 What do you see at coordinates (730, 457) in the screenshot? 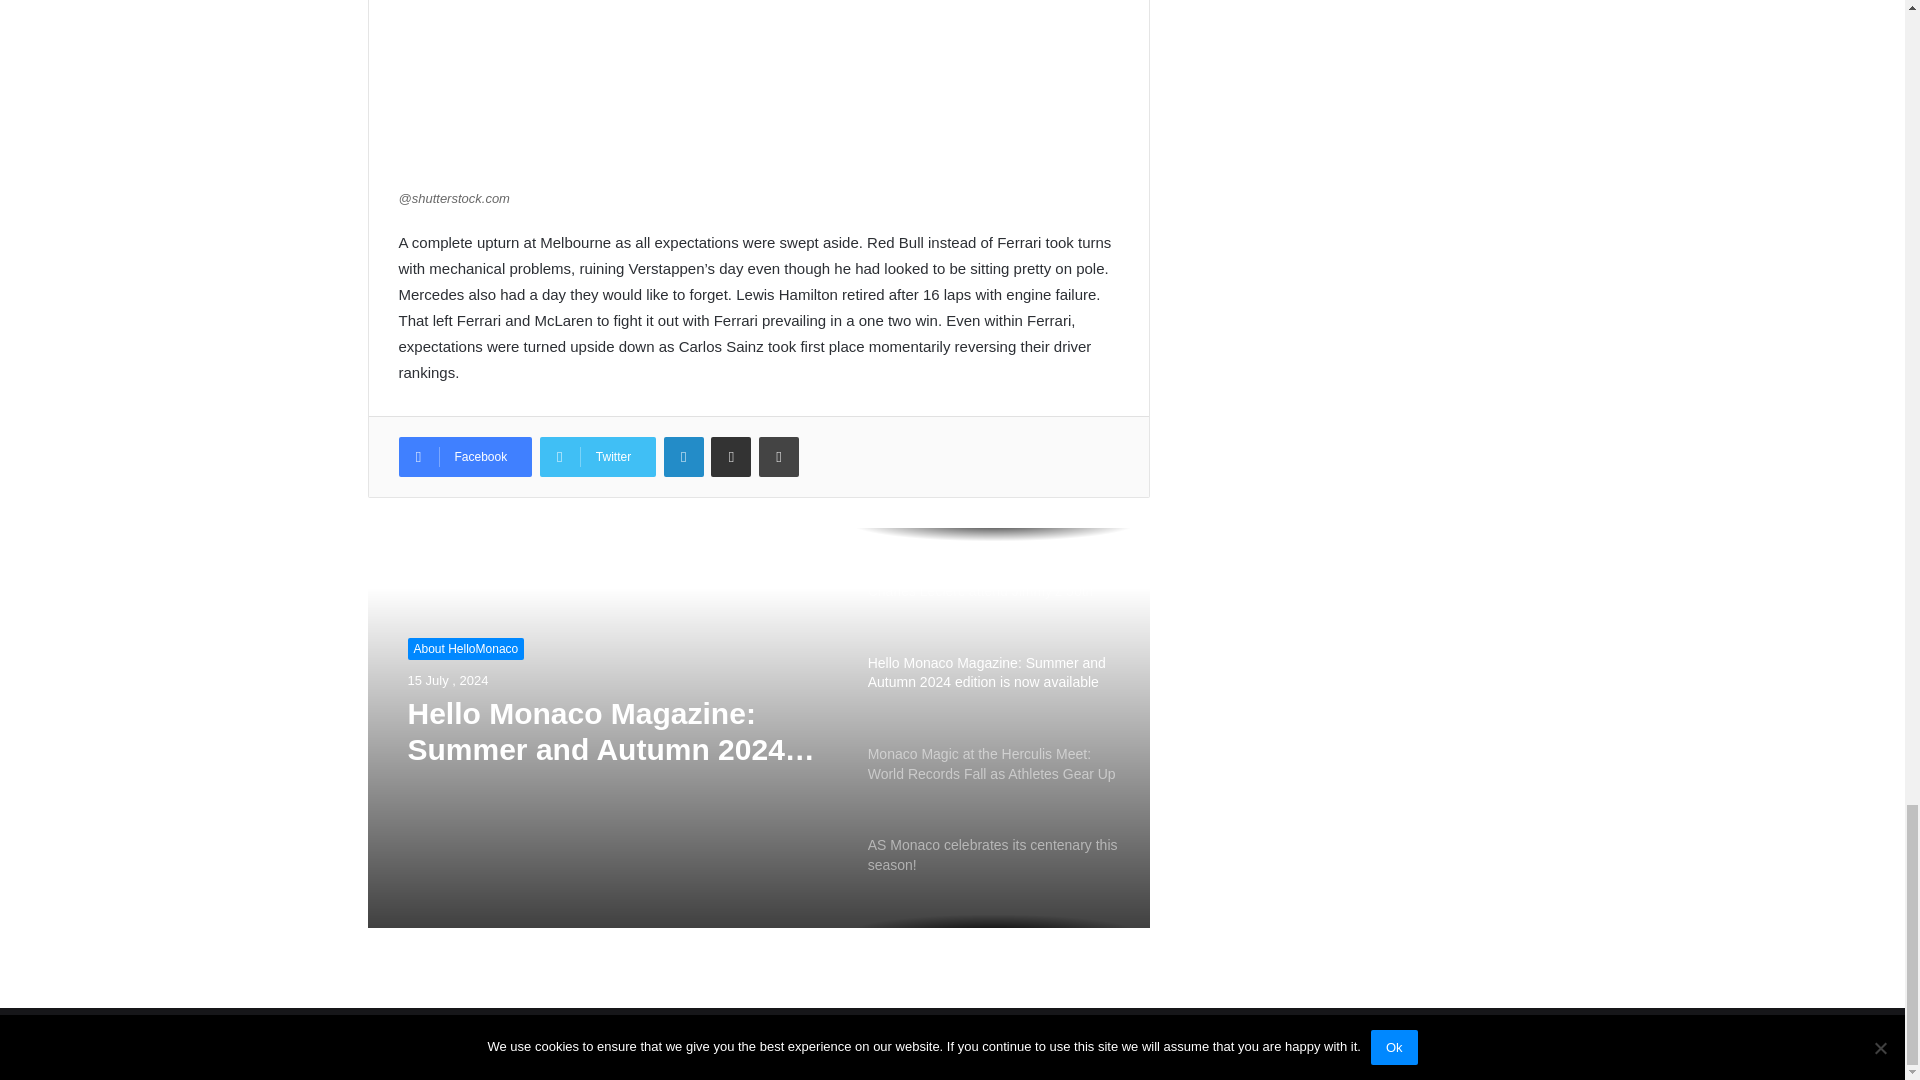
I see `Share via Email` at bounding box center [730, 457].